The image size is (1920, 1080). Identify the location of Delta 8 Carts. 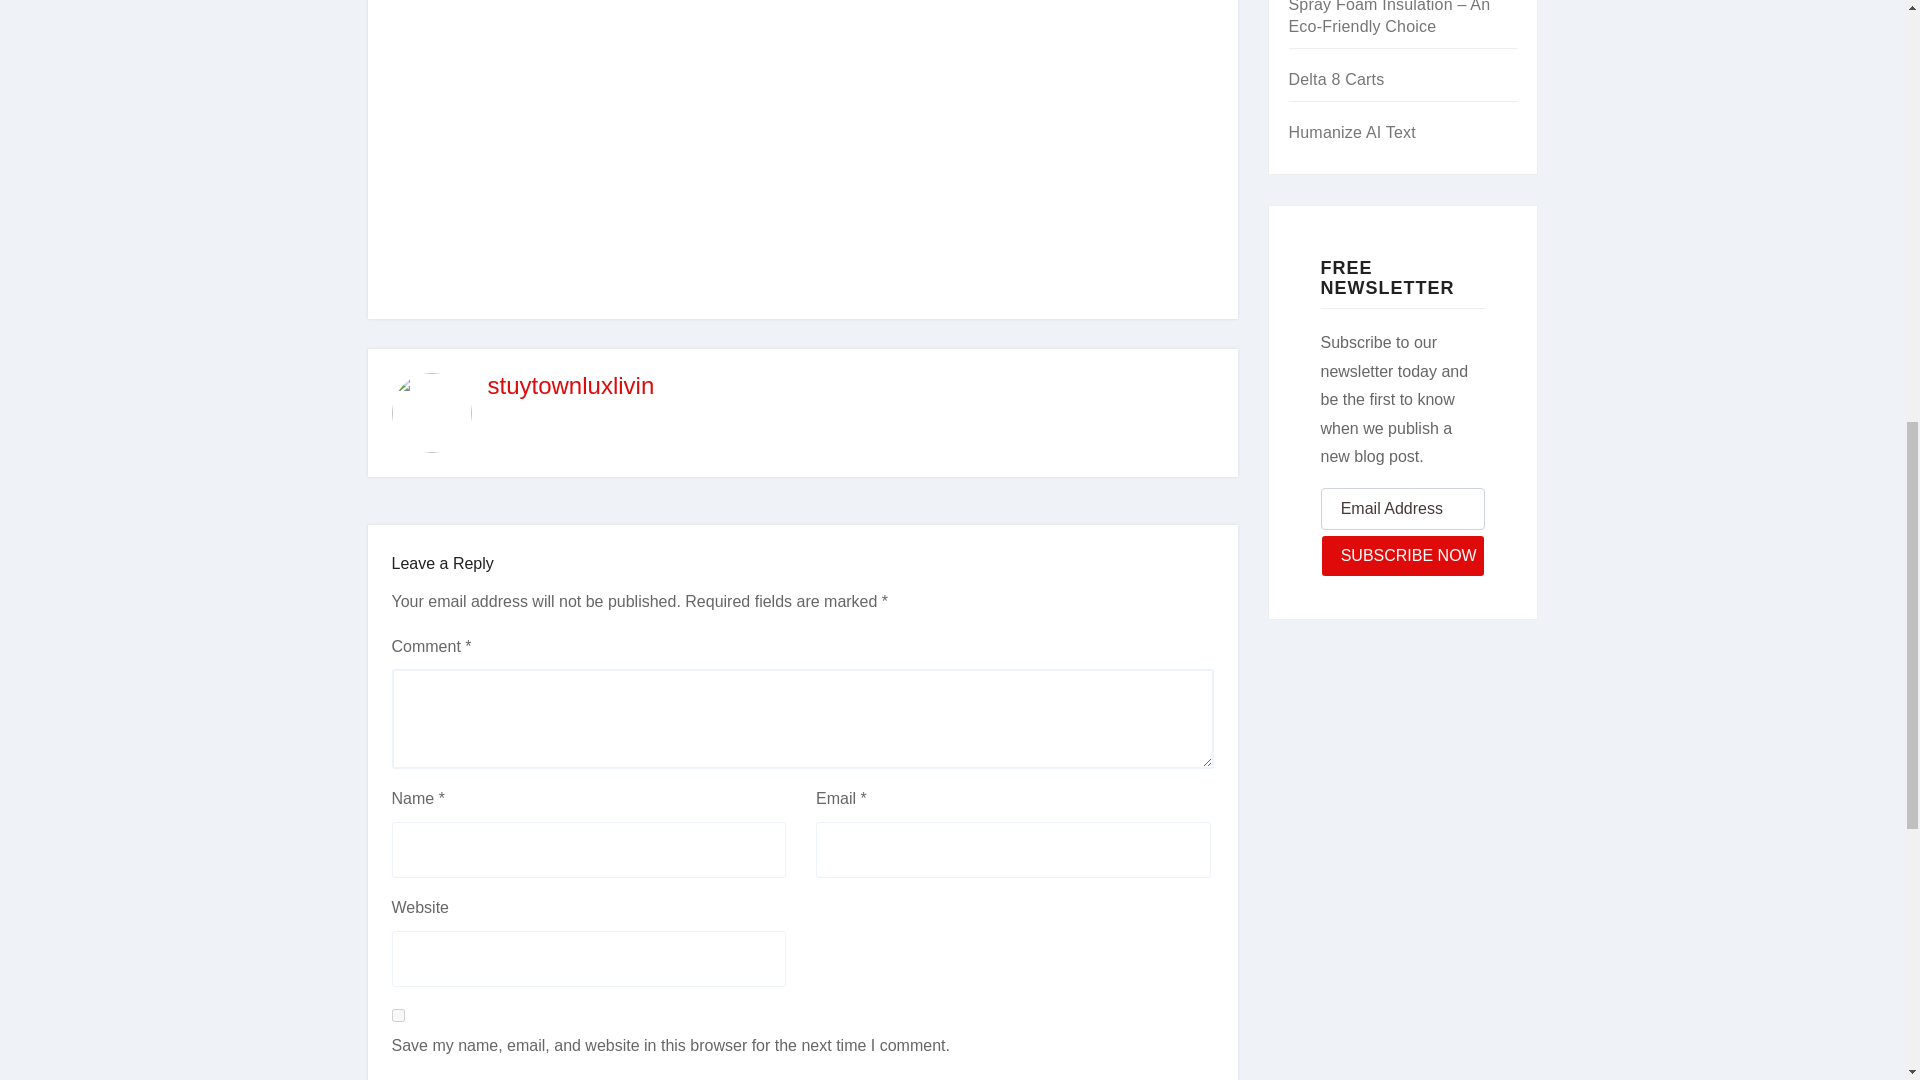
(1336, 79).